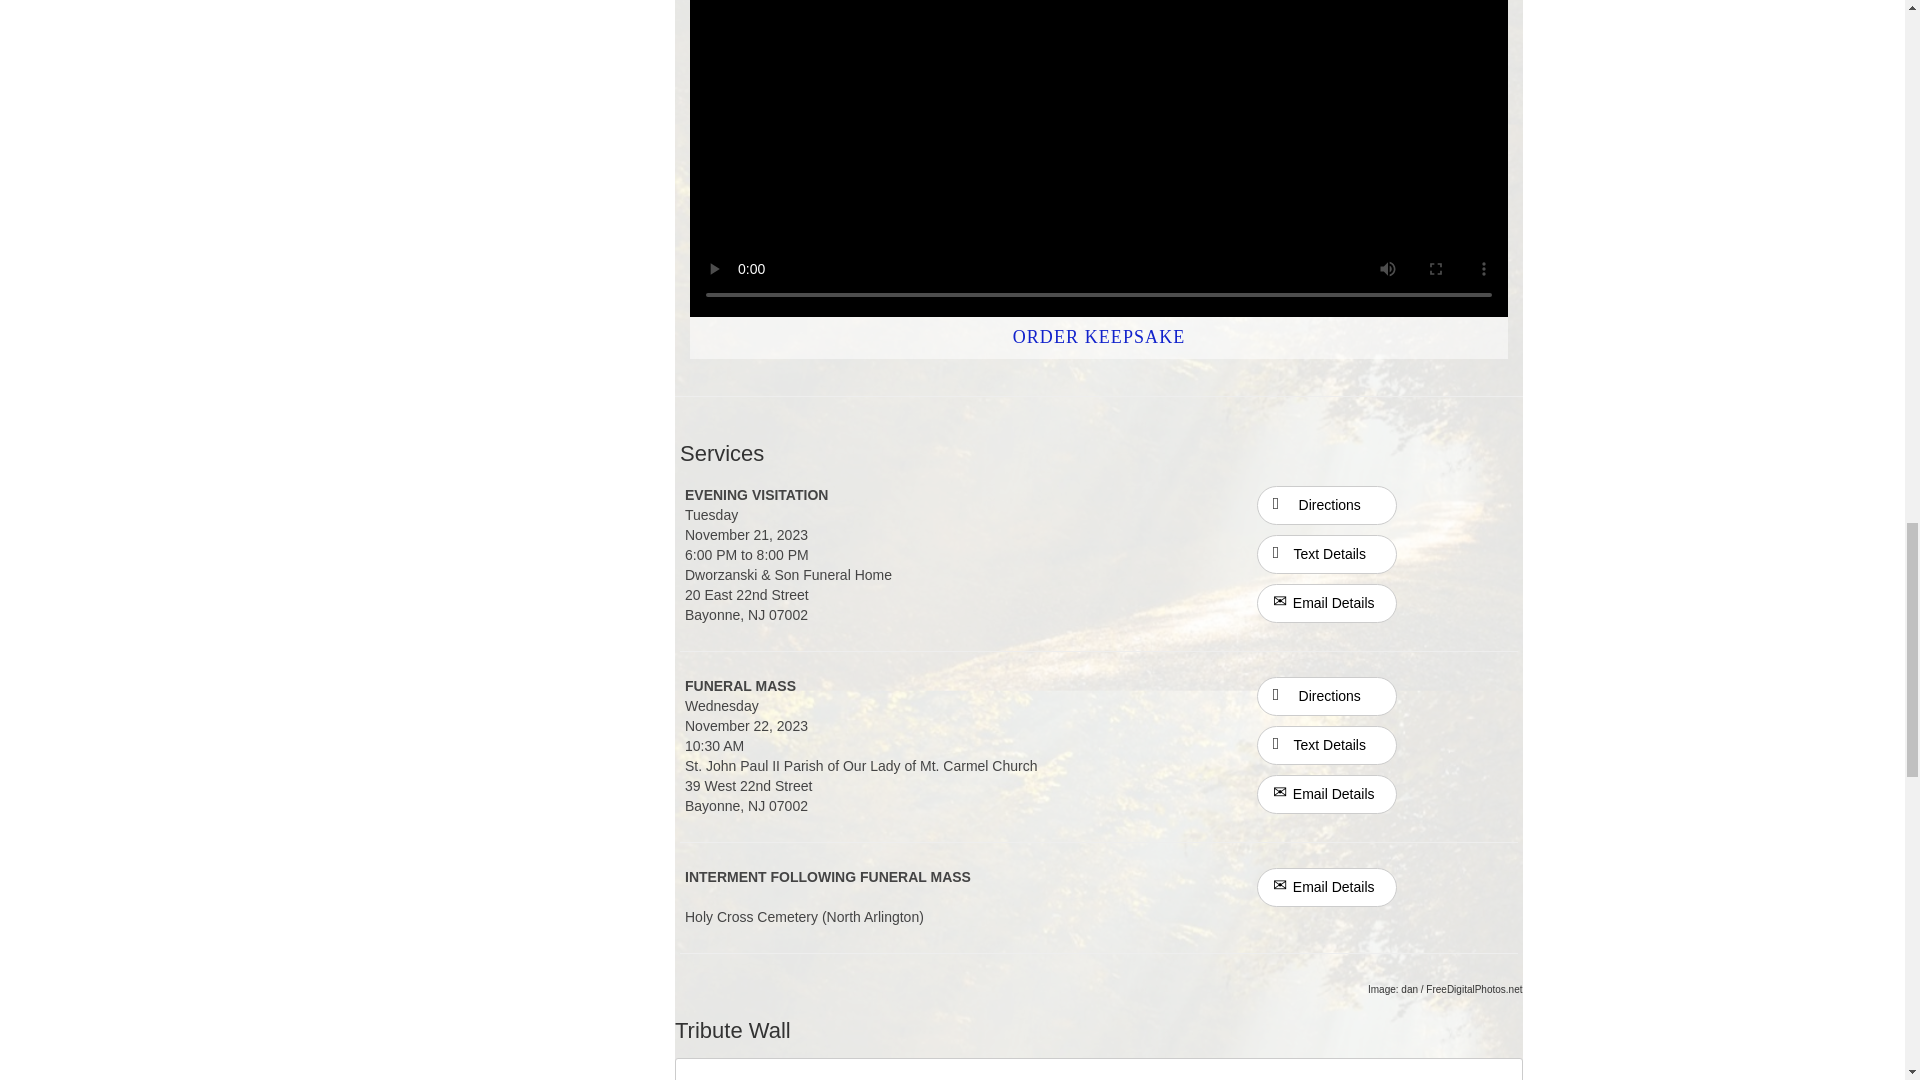 The height and width of the screenshot is (1080, 1920). I want to click on Text Details, so click(1327, 744).